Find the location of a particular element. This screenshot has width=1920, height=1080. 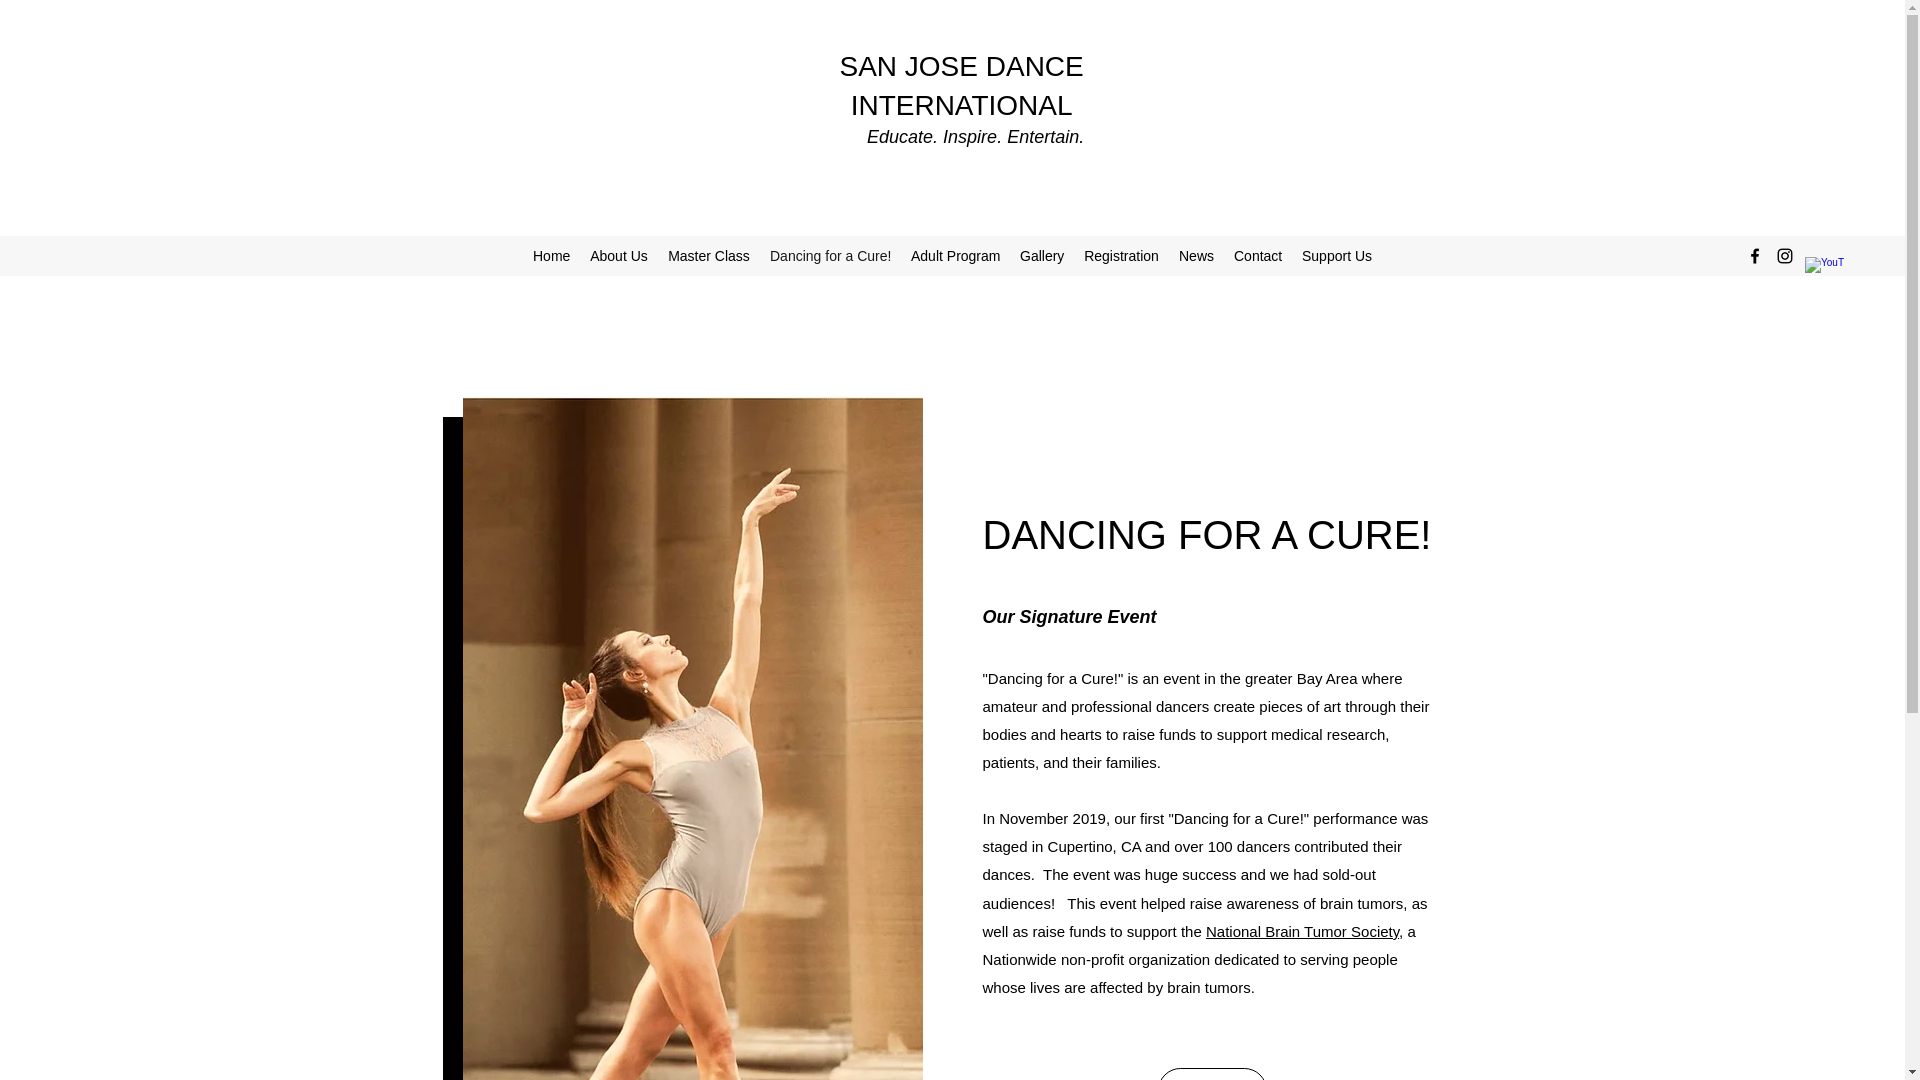

Adult Program is located at coordinates (954, 254).